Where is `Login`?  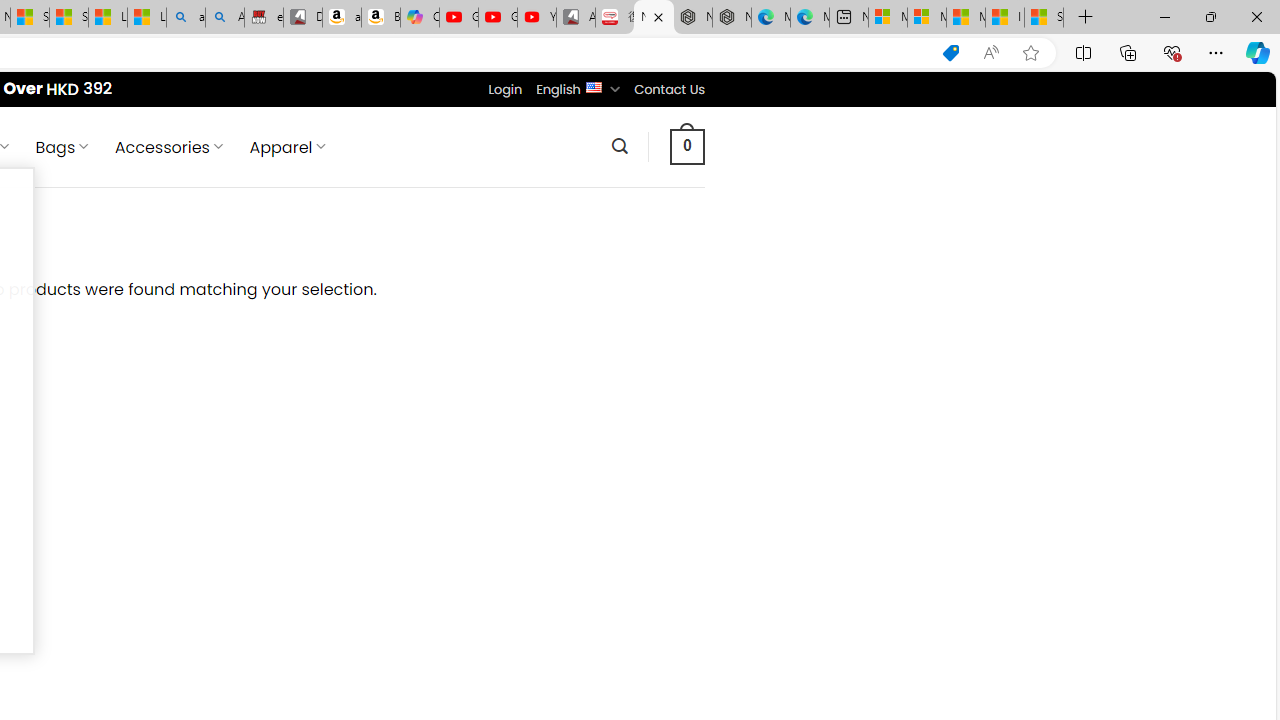 Login is located at coordinates (505, 89).